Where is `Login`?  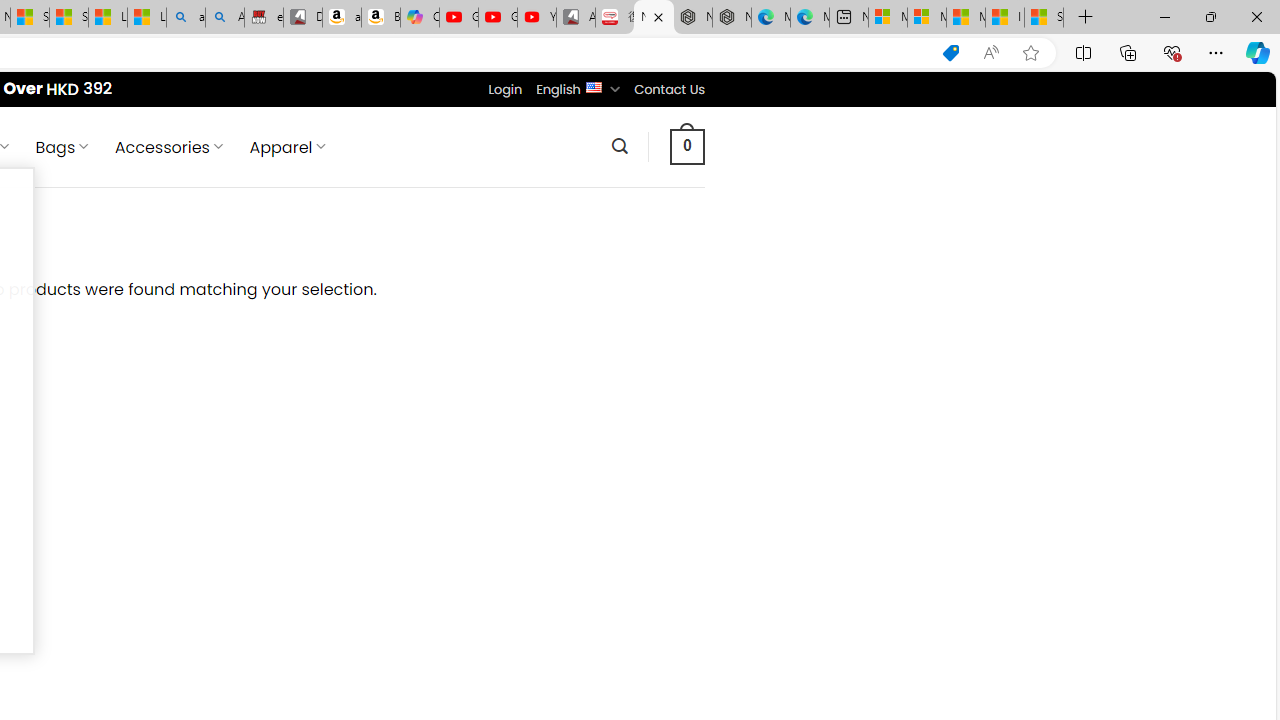 Login is located at coordinates (505, 89).